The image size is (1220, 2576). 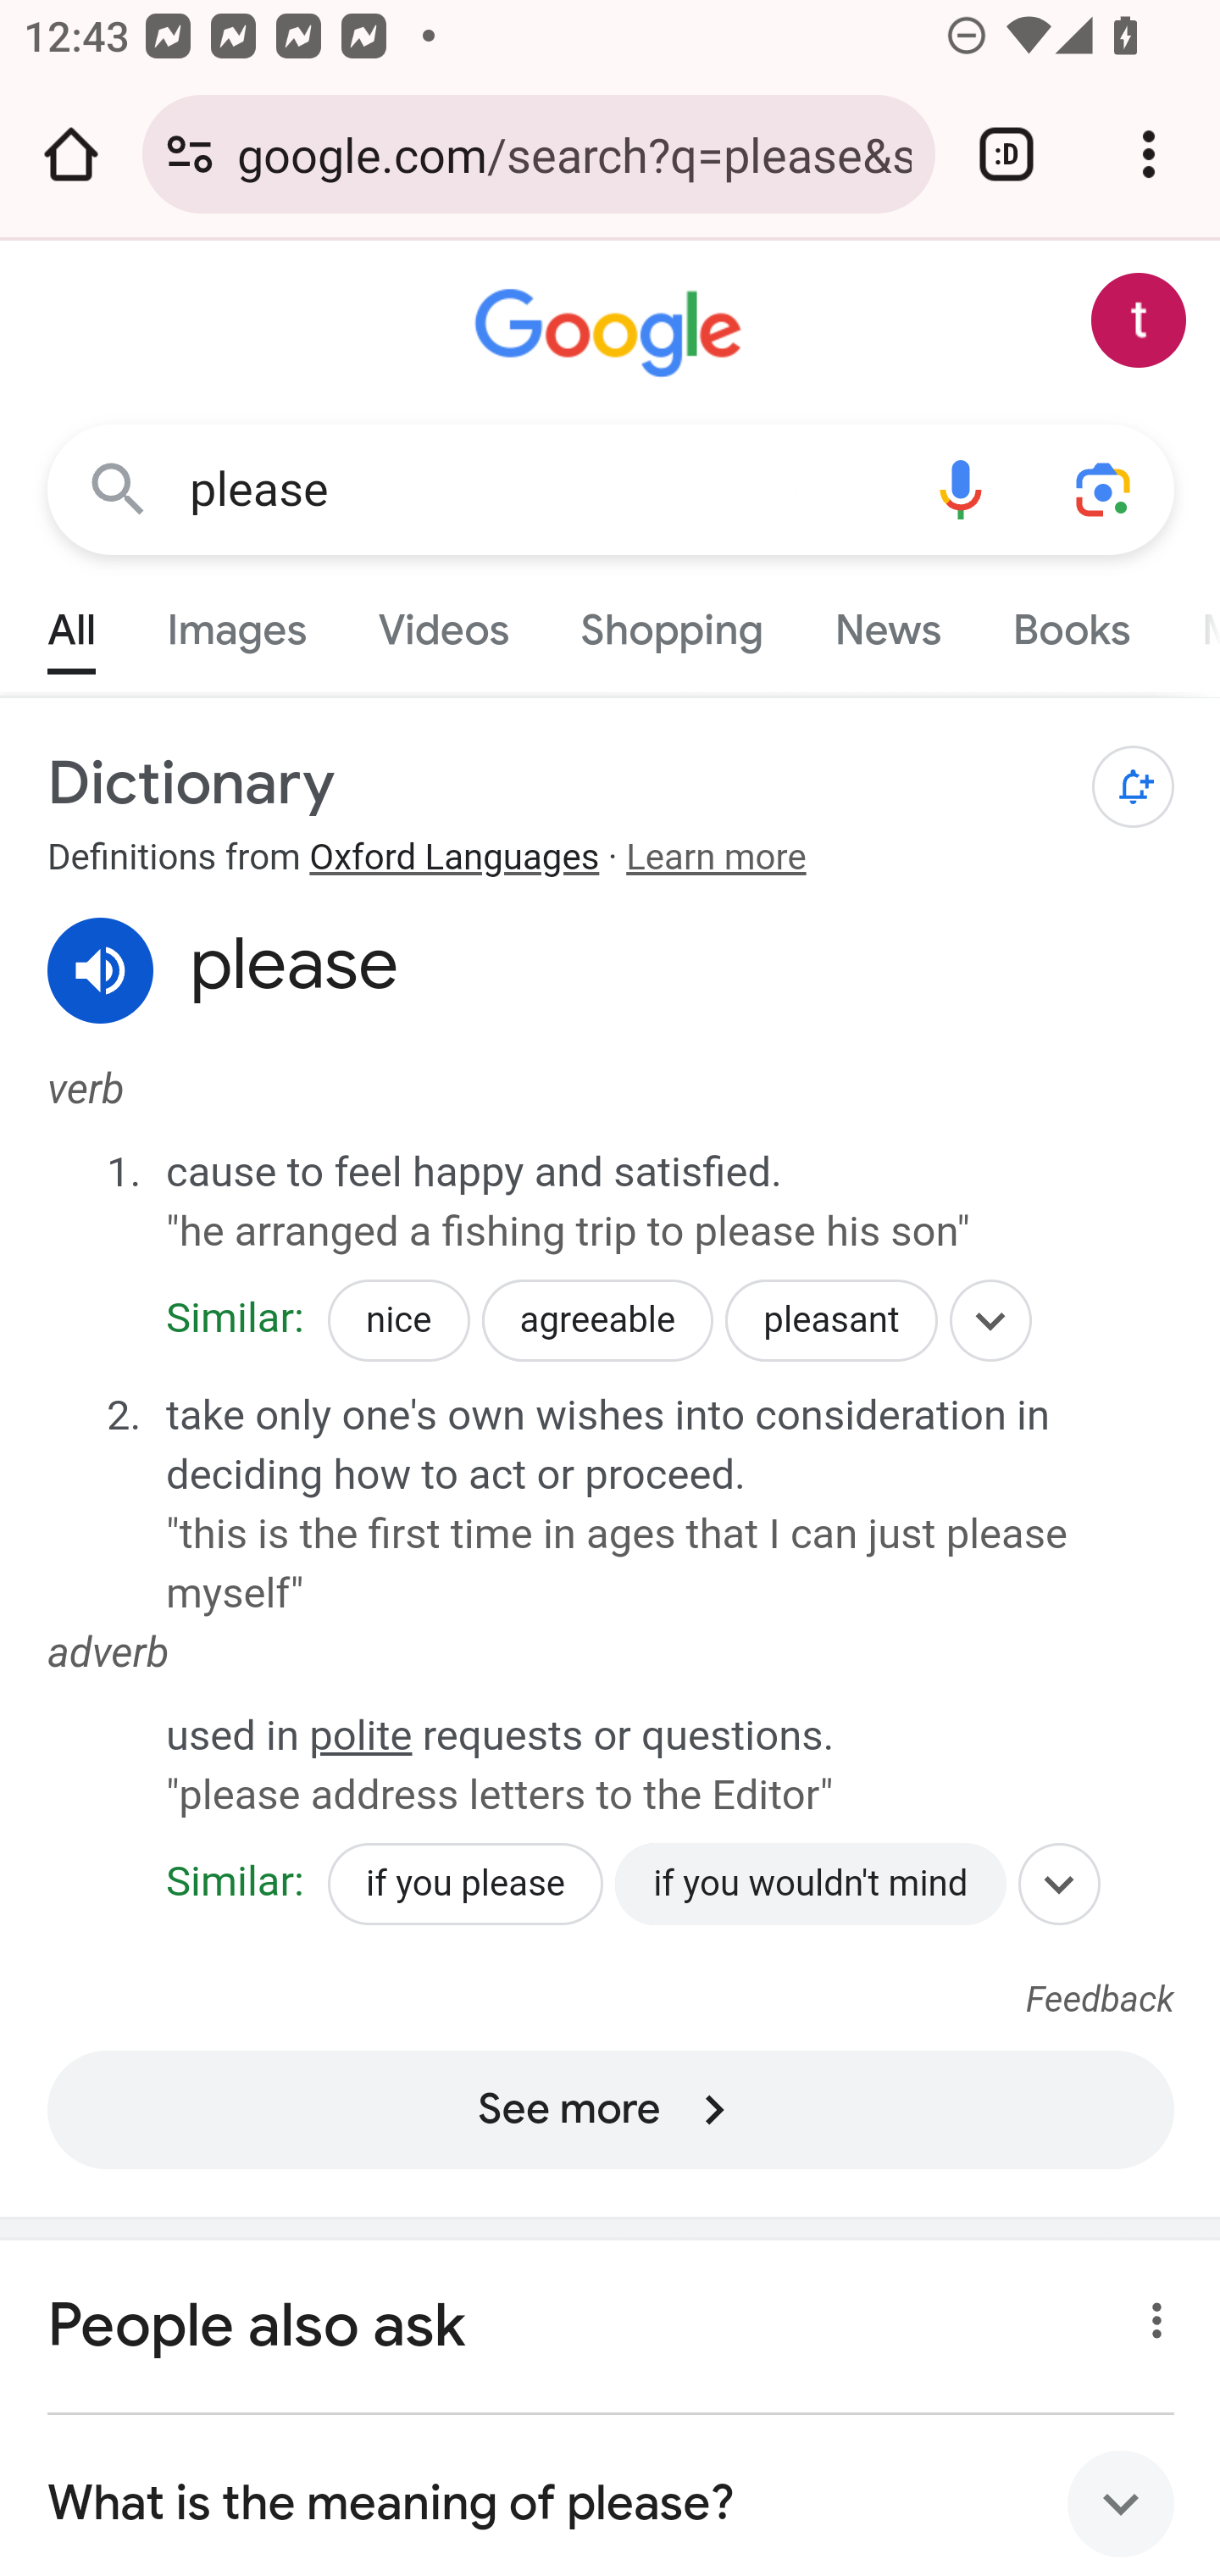 I want to click on pleasant, so click(x=830, y=1321).